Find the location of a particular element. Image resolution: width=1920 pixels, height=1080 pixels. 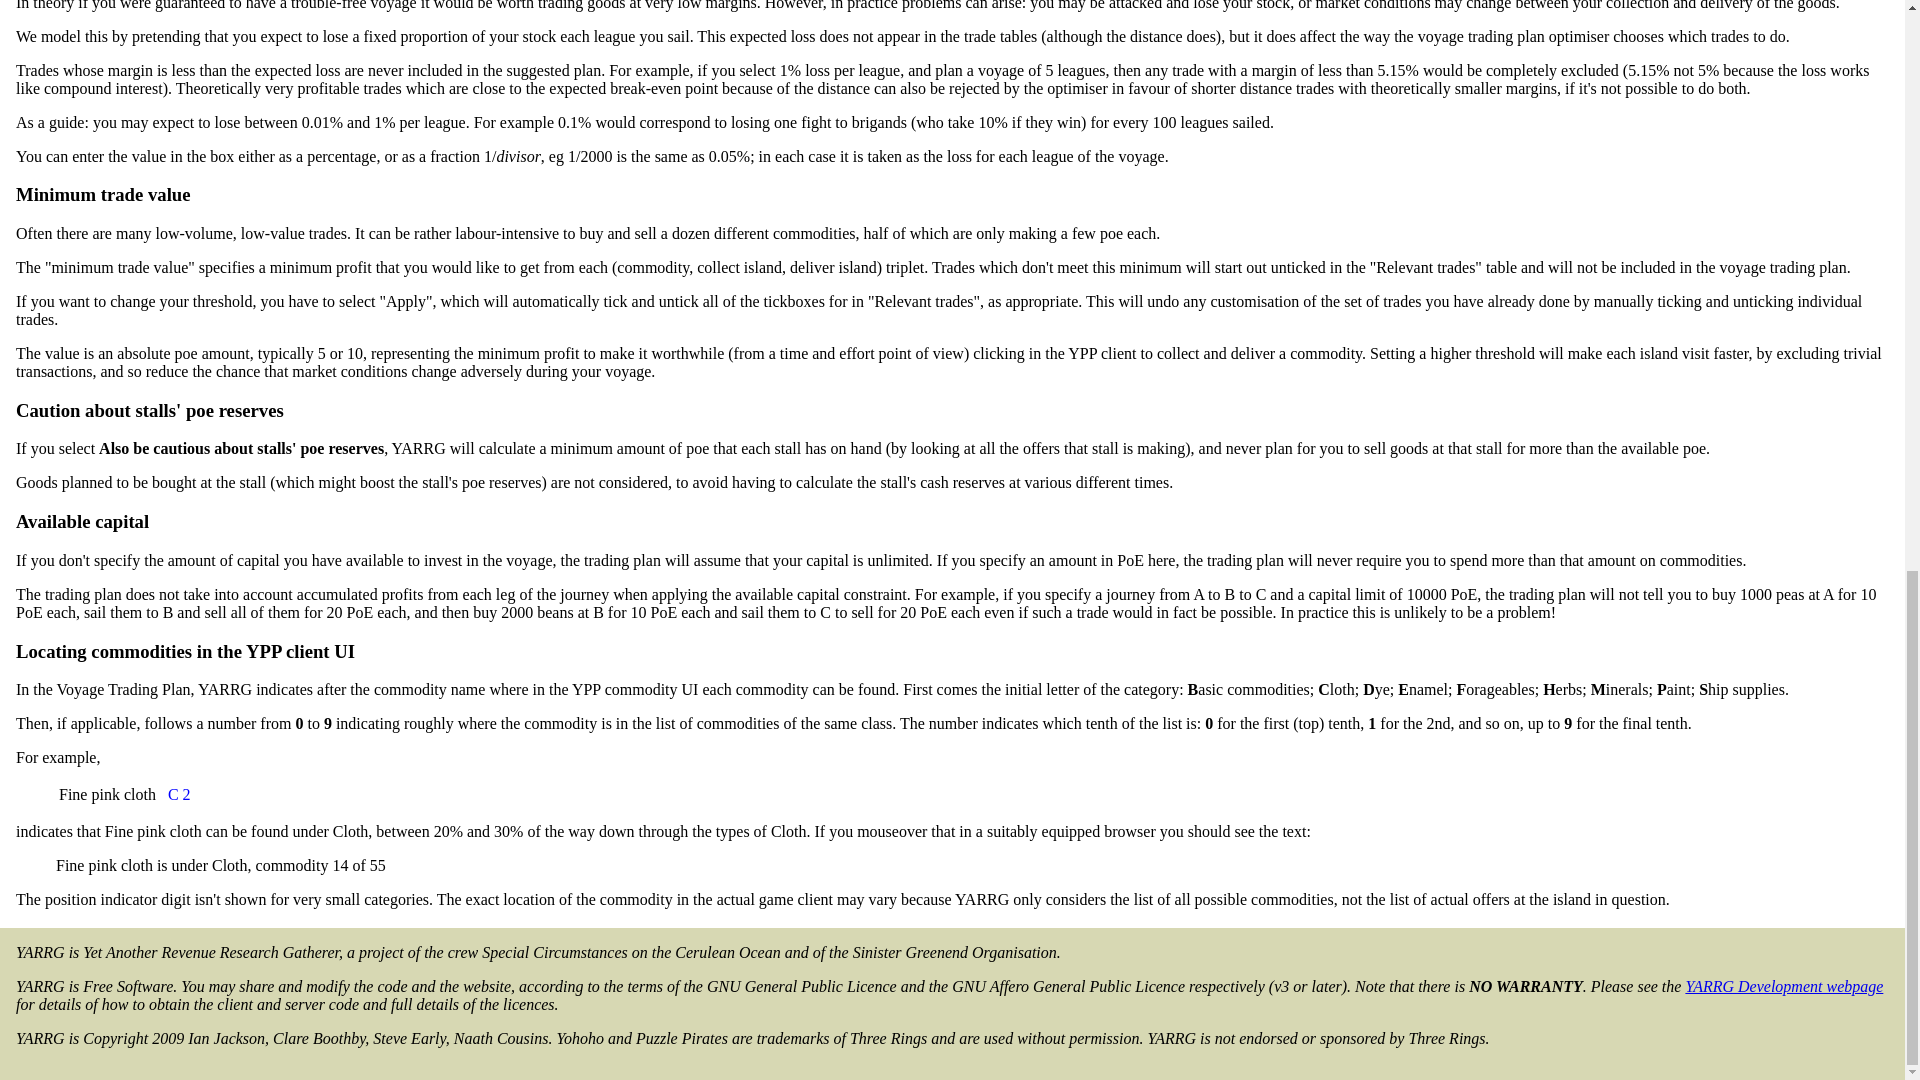

Locating commodities in the YPP client UI is located at coordinates (185, 652).